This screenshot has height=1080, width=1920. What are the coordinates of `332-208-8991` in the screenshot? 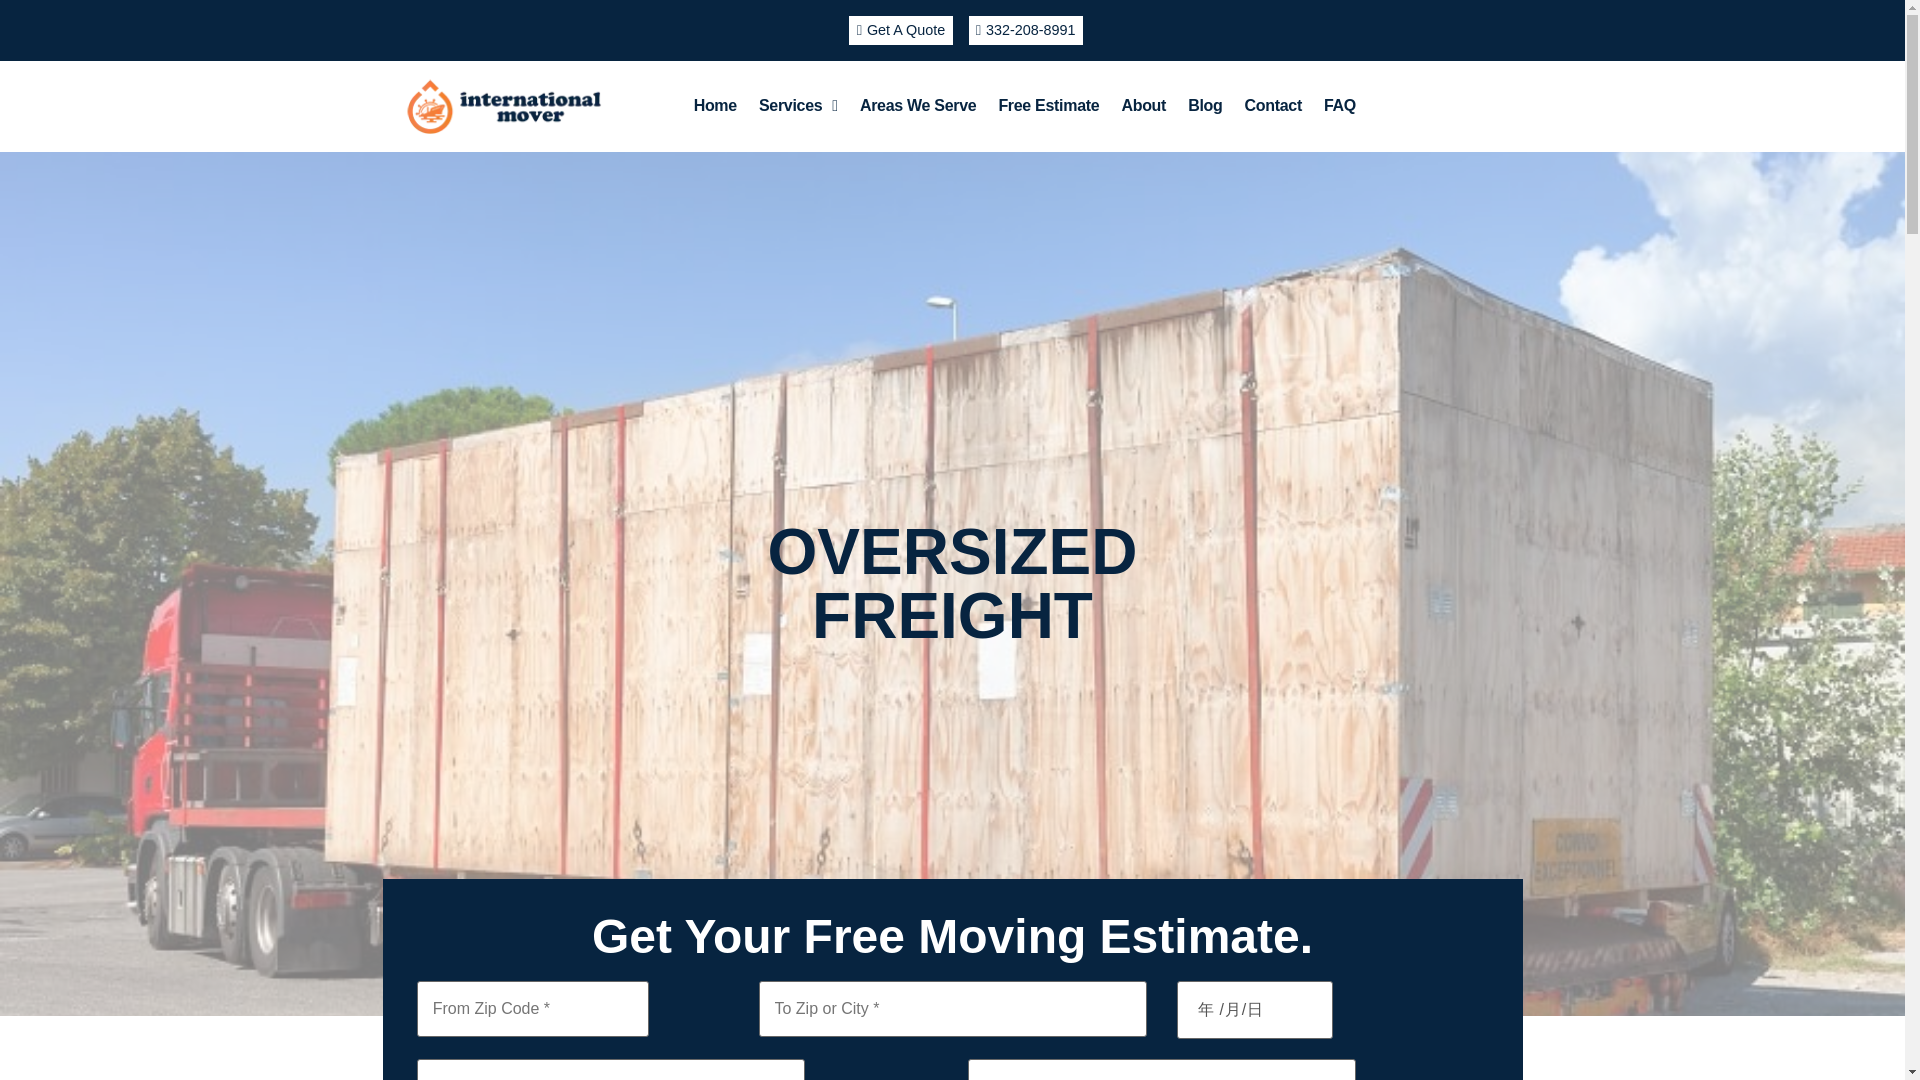 It's located at (1024, 30).